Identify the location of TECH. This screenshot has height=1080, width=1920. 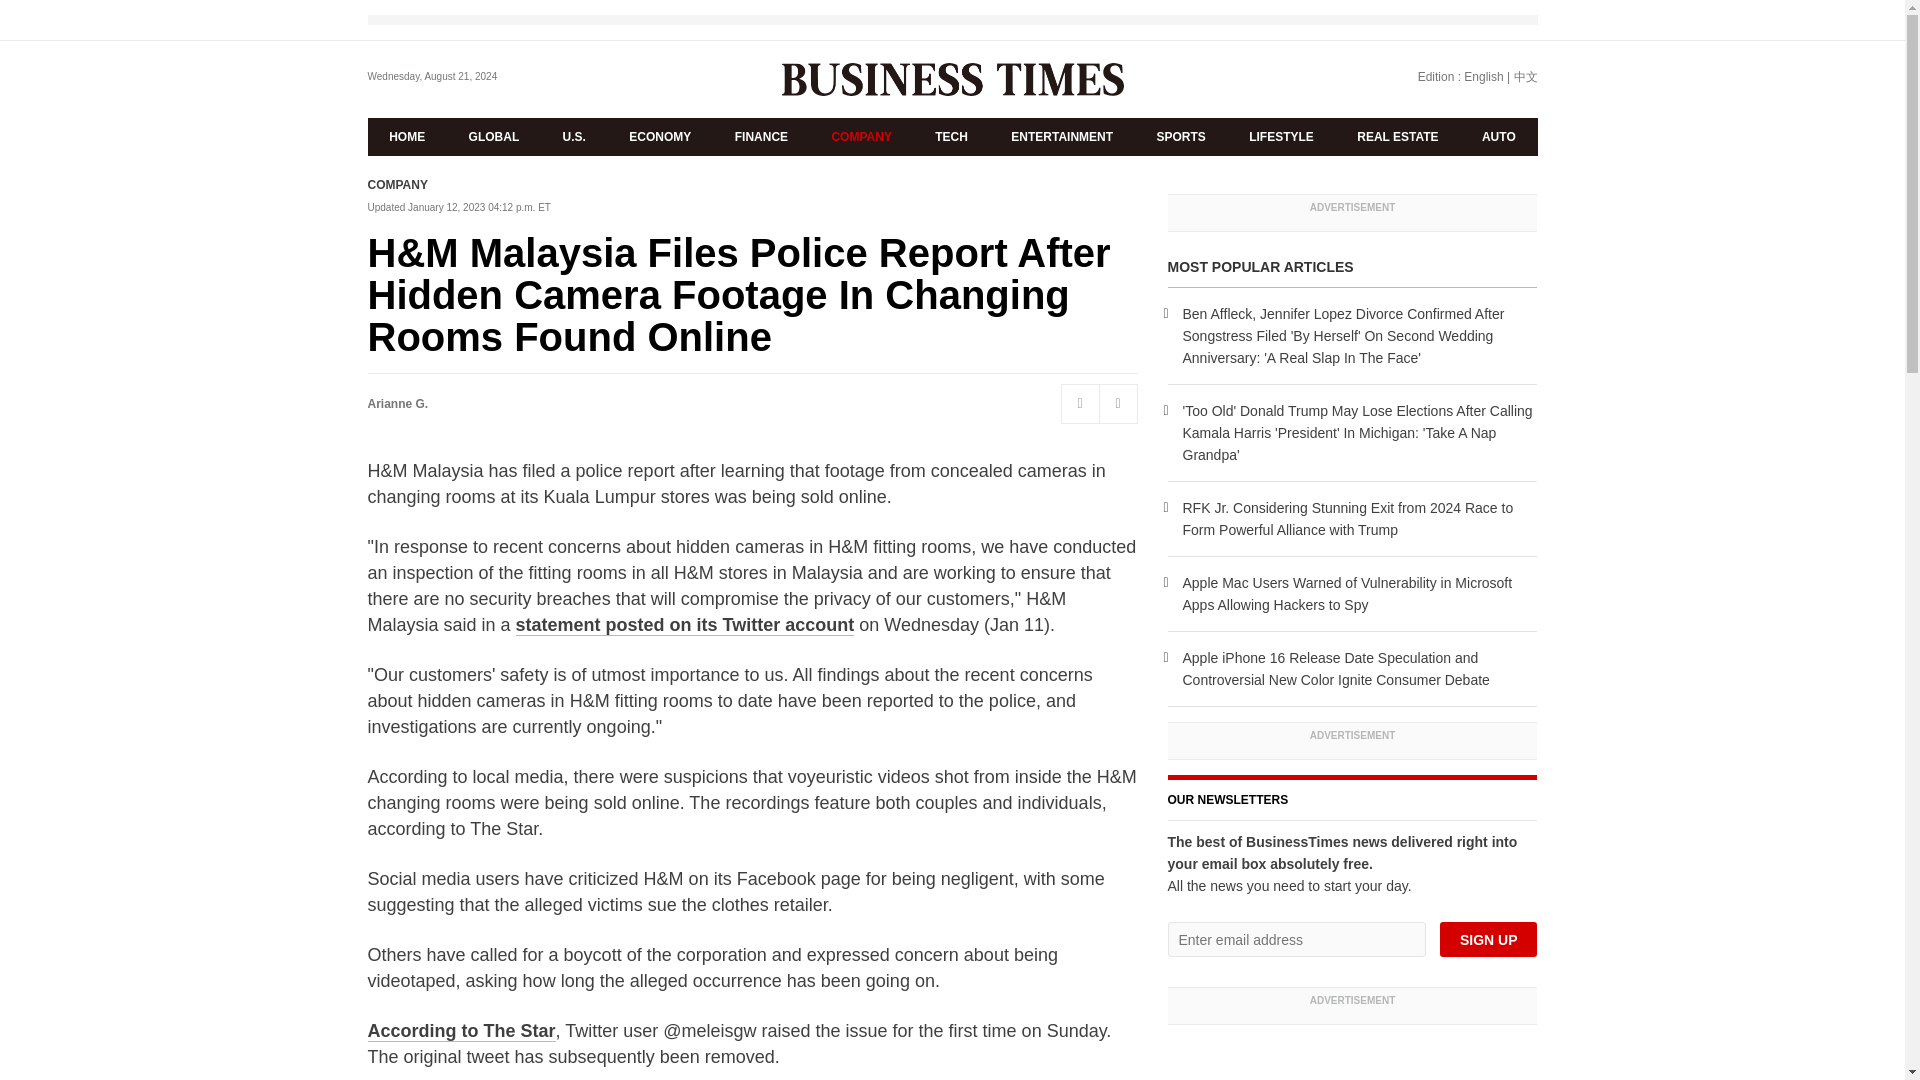
(952, 136).